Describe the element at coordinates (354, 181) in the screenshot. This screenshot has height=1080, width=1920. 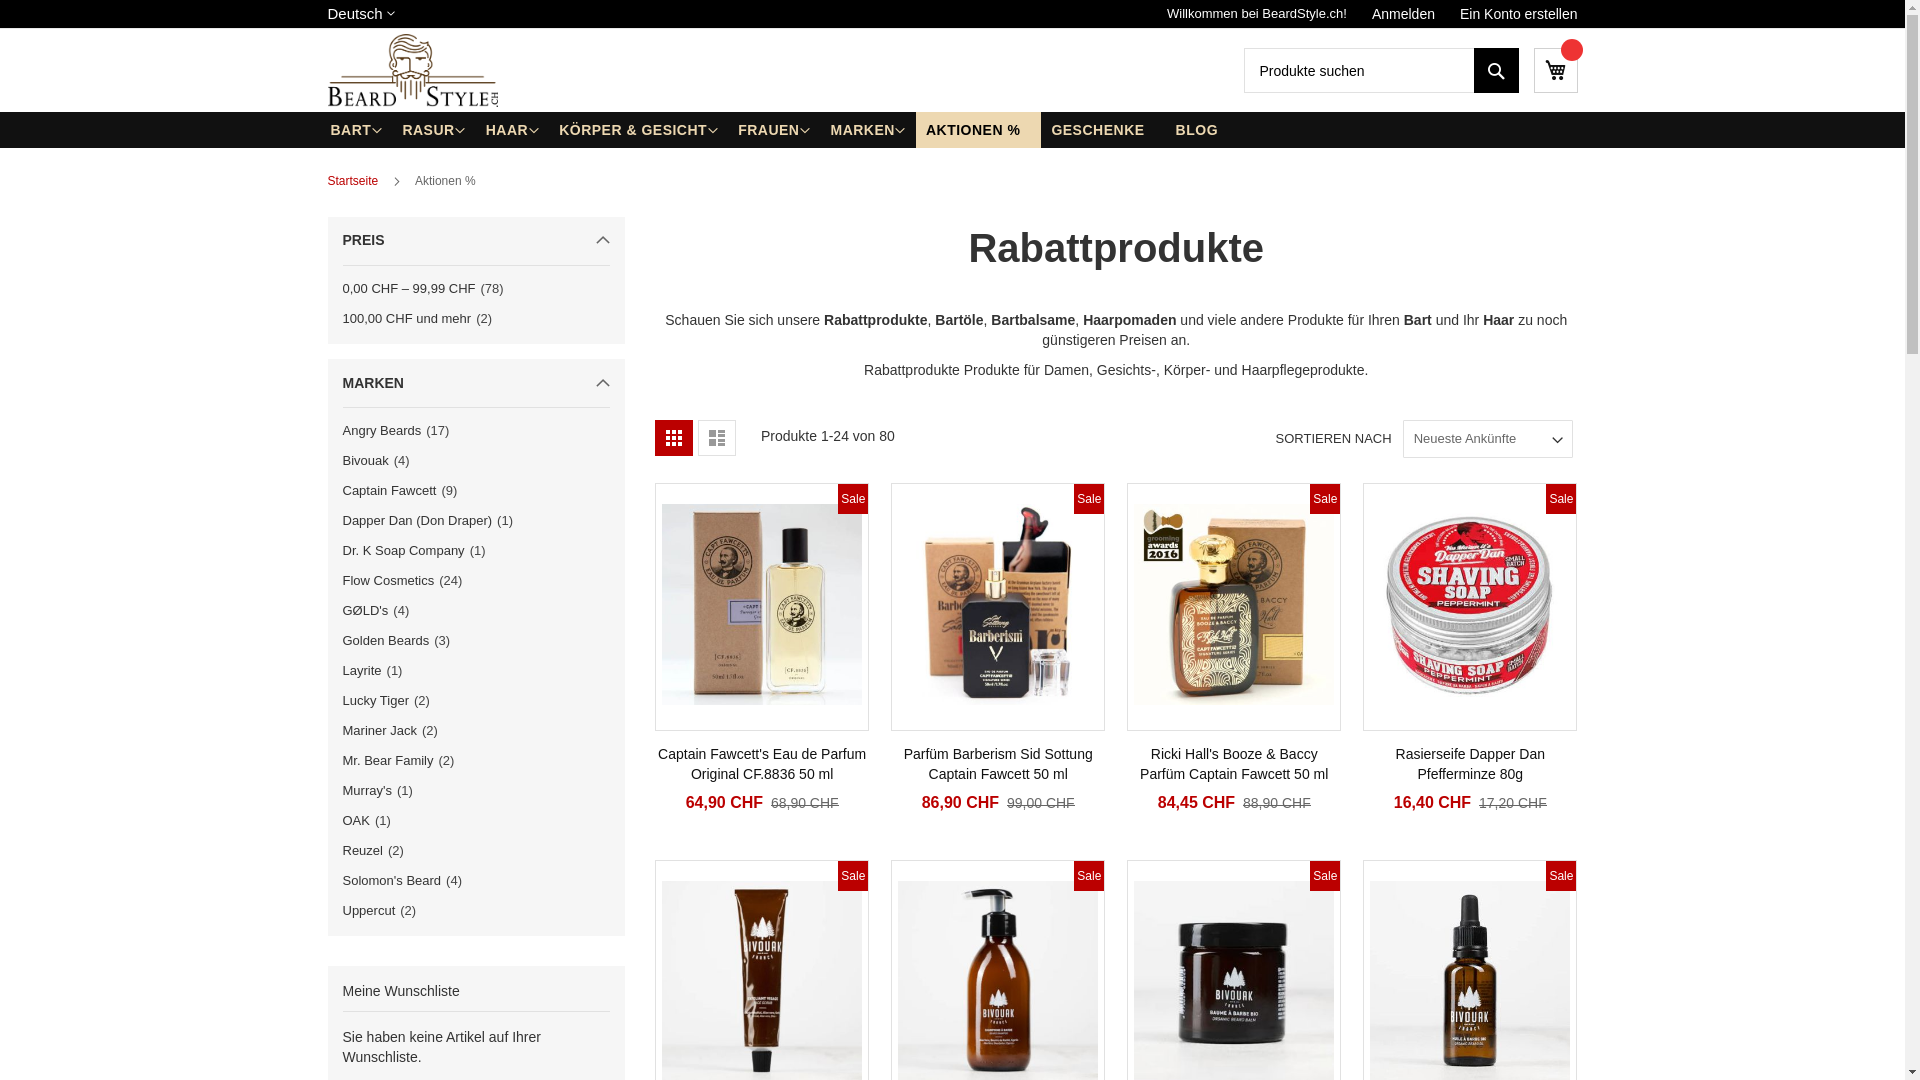
I see `Startseite` at that location.